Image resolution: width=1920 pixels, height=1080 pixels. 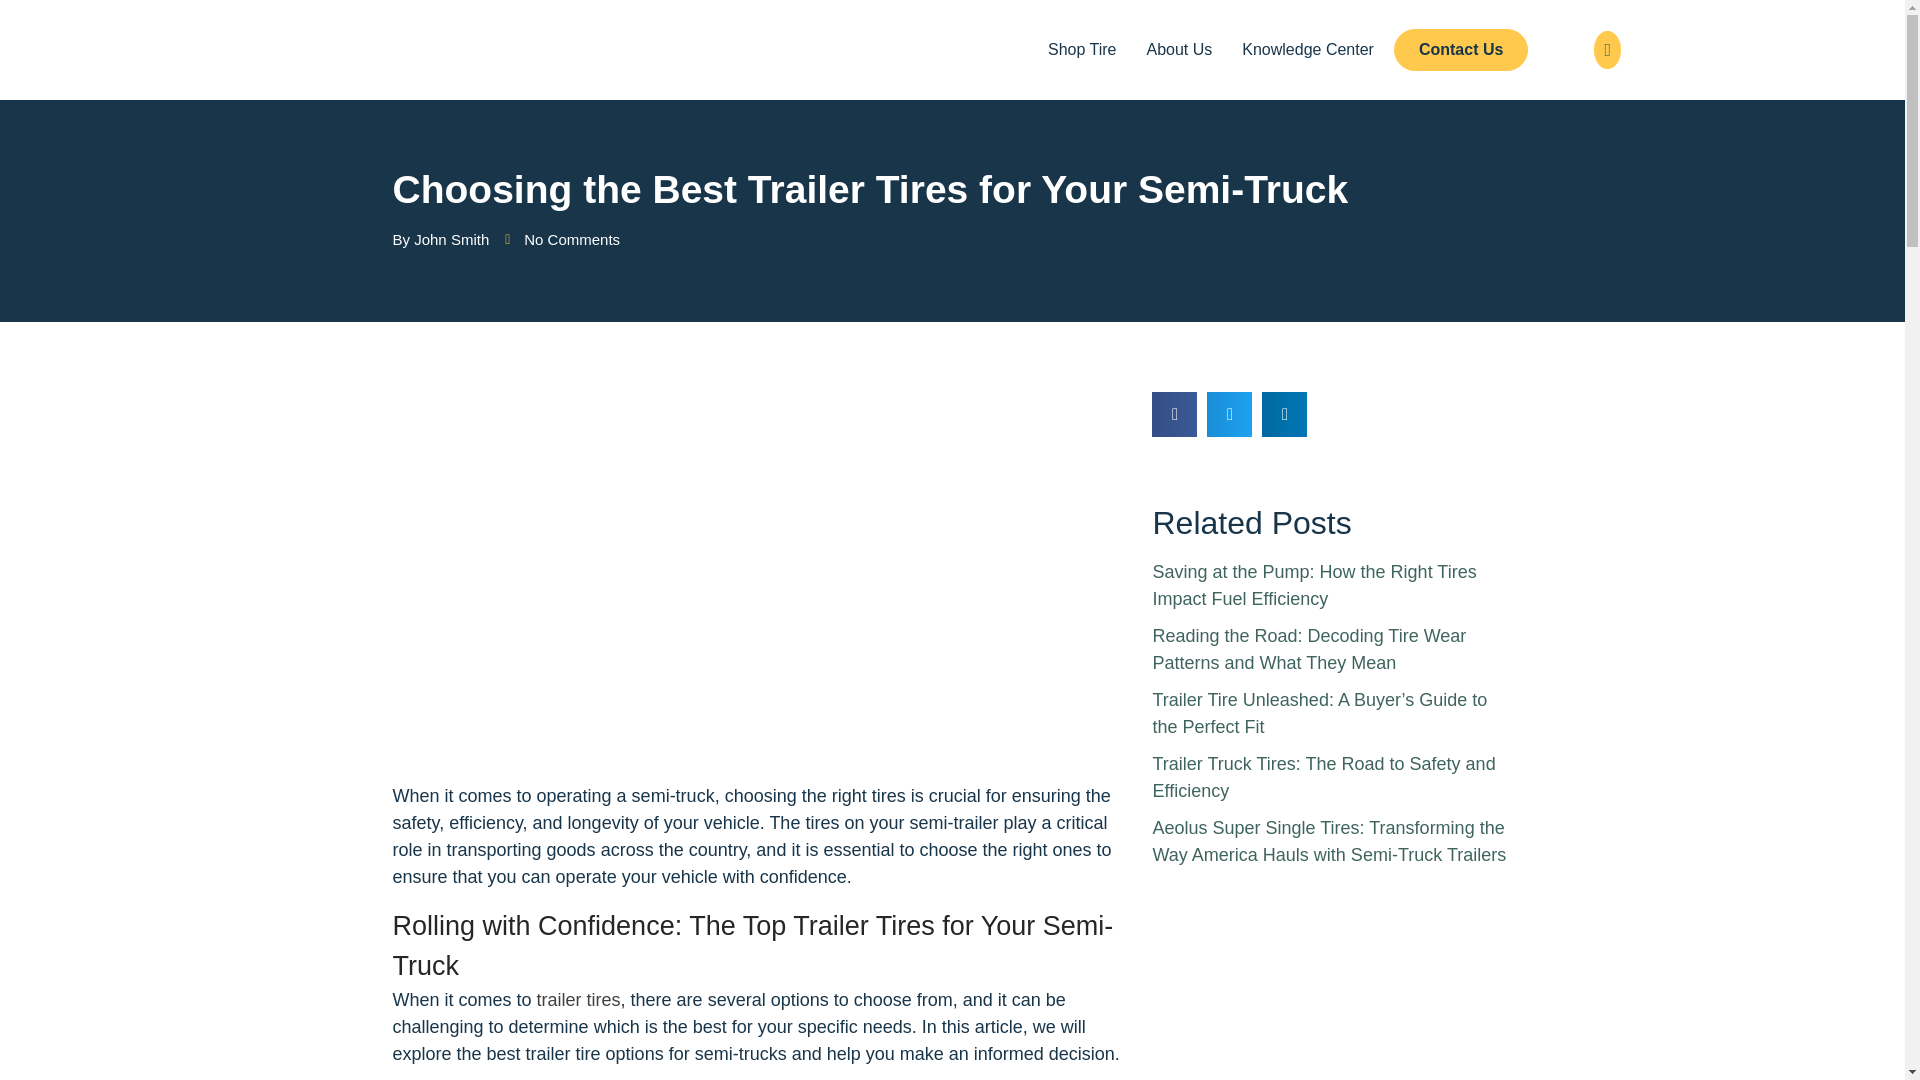 What do you see at coordinates (1460, 50) in the screenshot?
I see `Contact Us` at bounding box center [1460, 50].